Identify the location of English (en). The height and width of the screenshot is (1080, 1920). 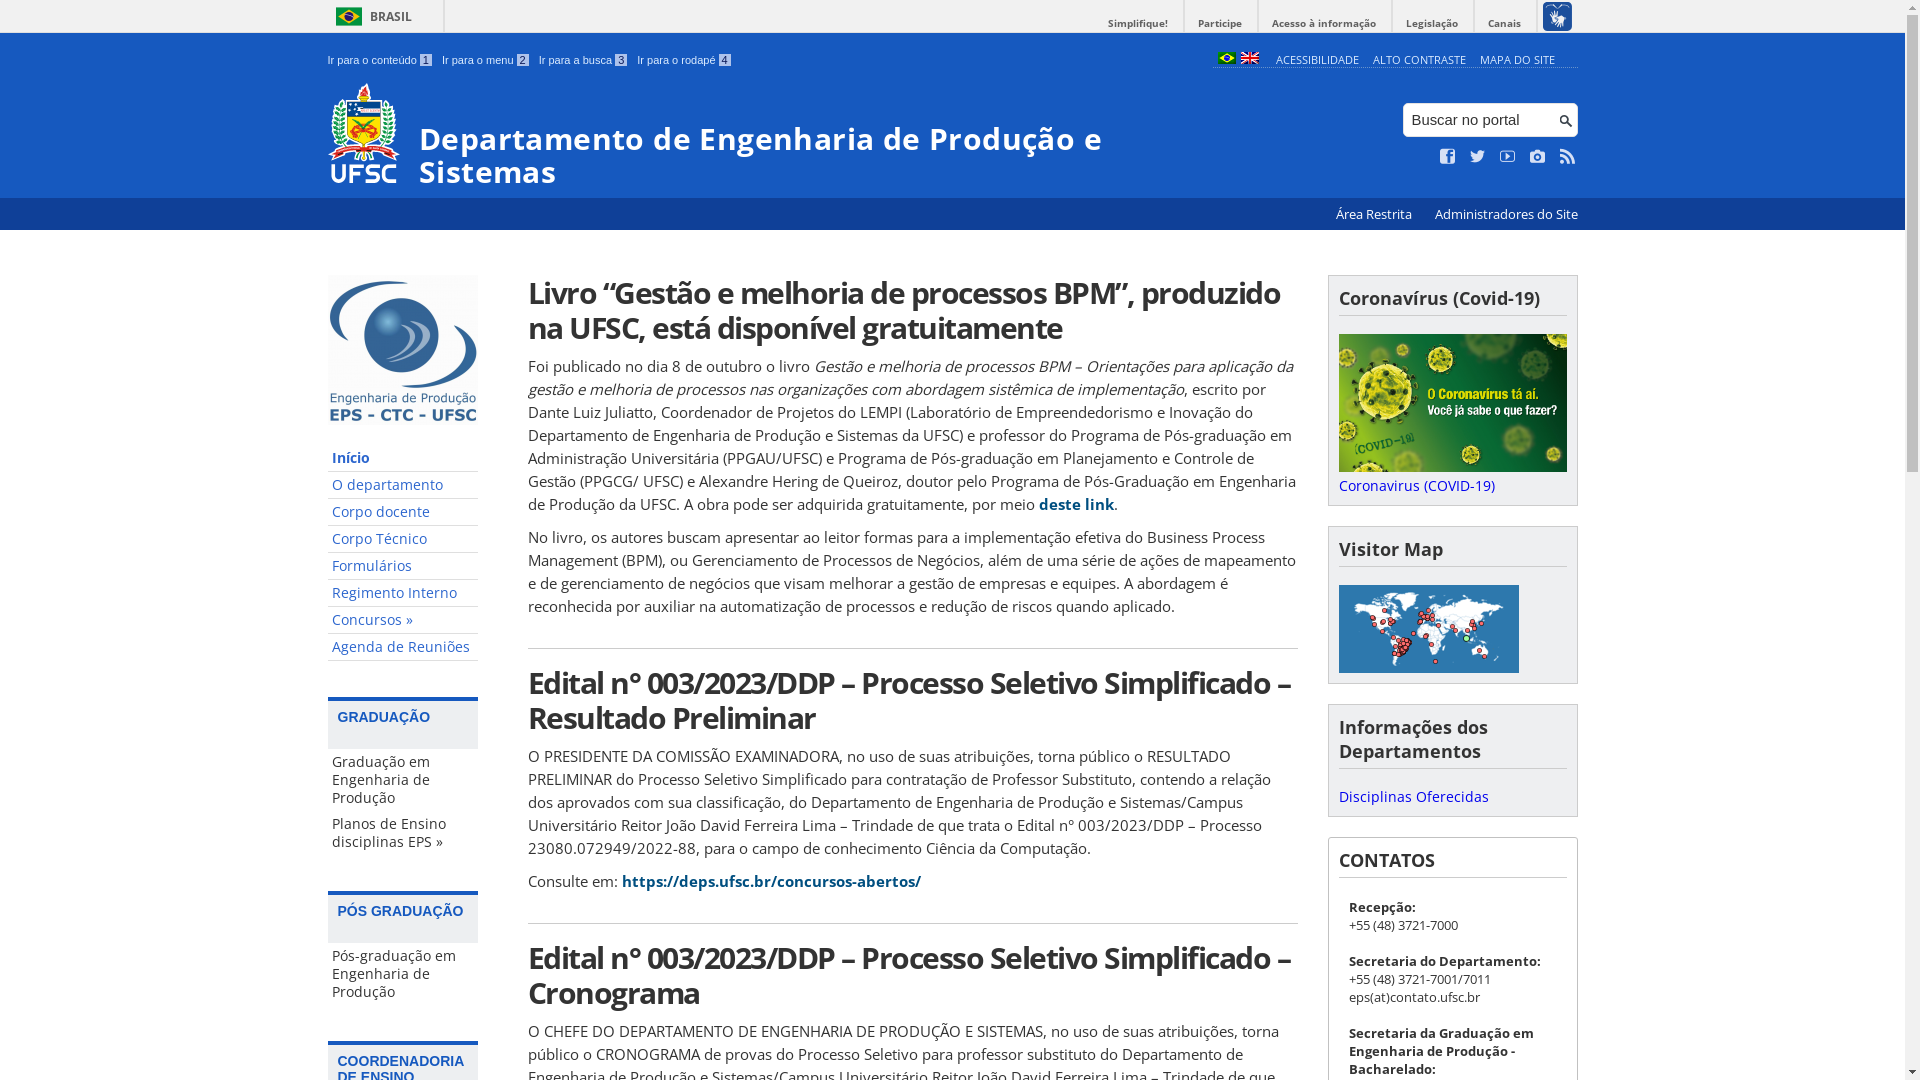
(1249, 60).